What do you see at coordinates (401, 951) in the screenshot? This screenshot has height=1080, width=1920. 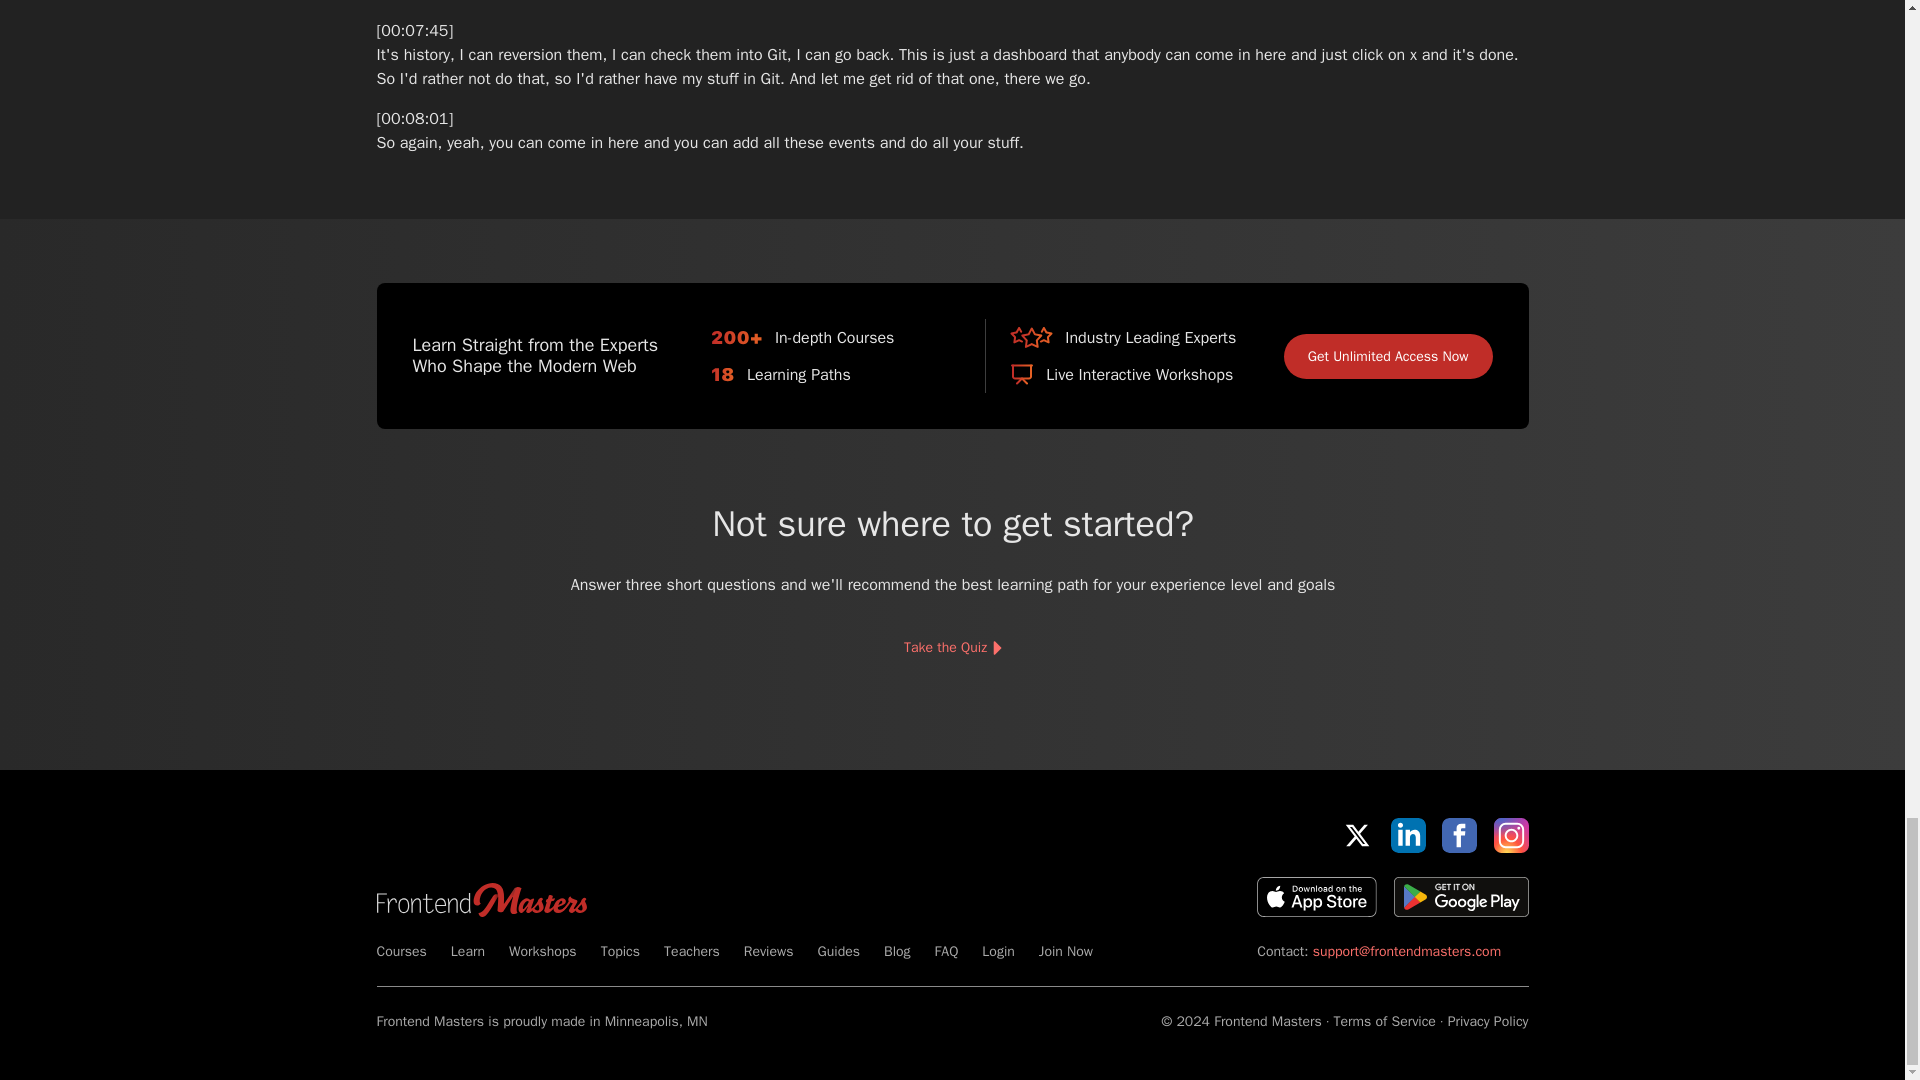 I see `Courses` at bounding box center [401, 951].